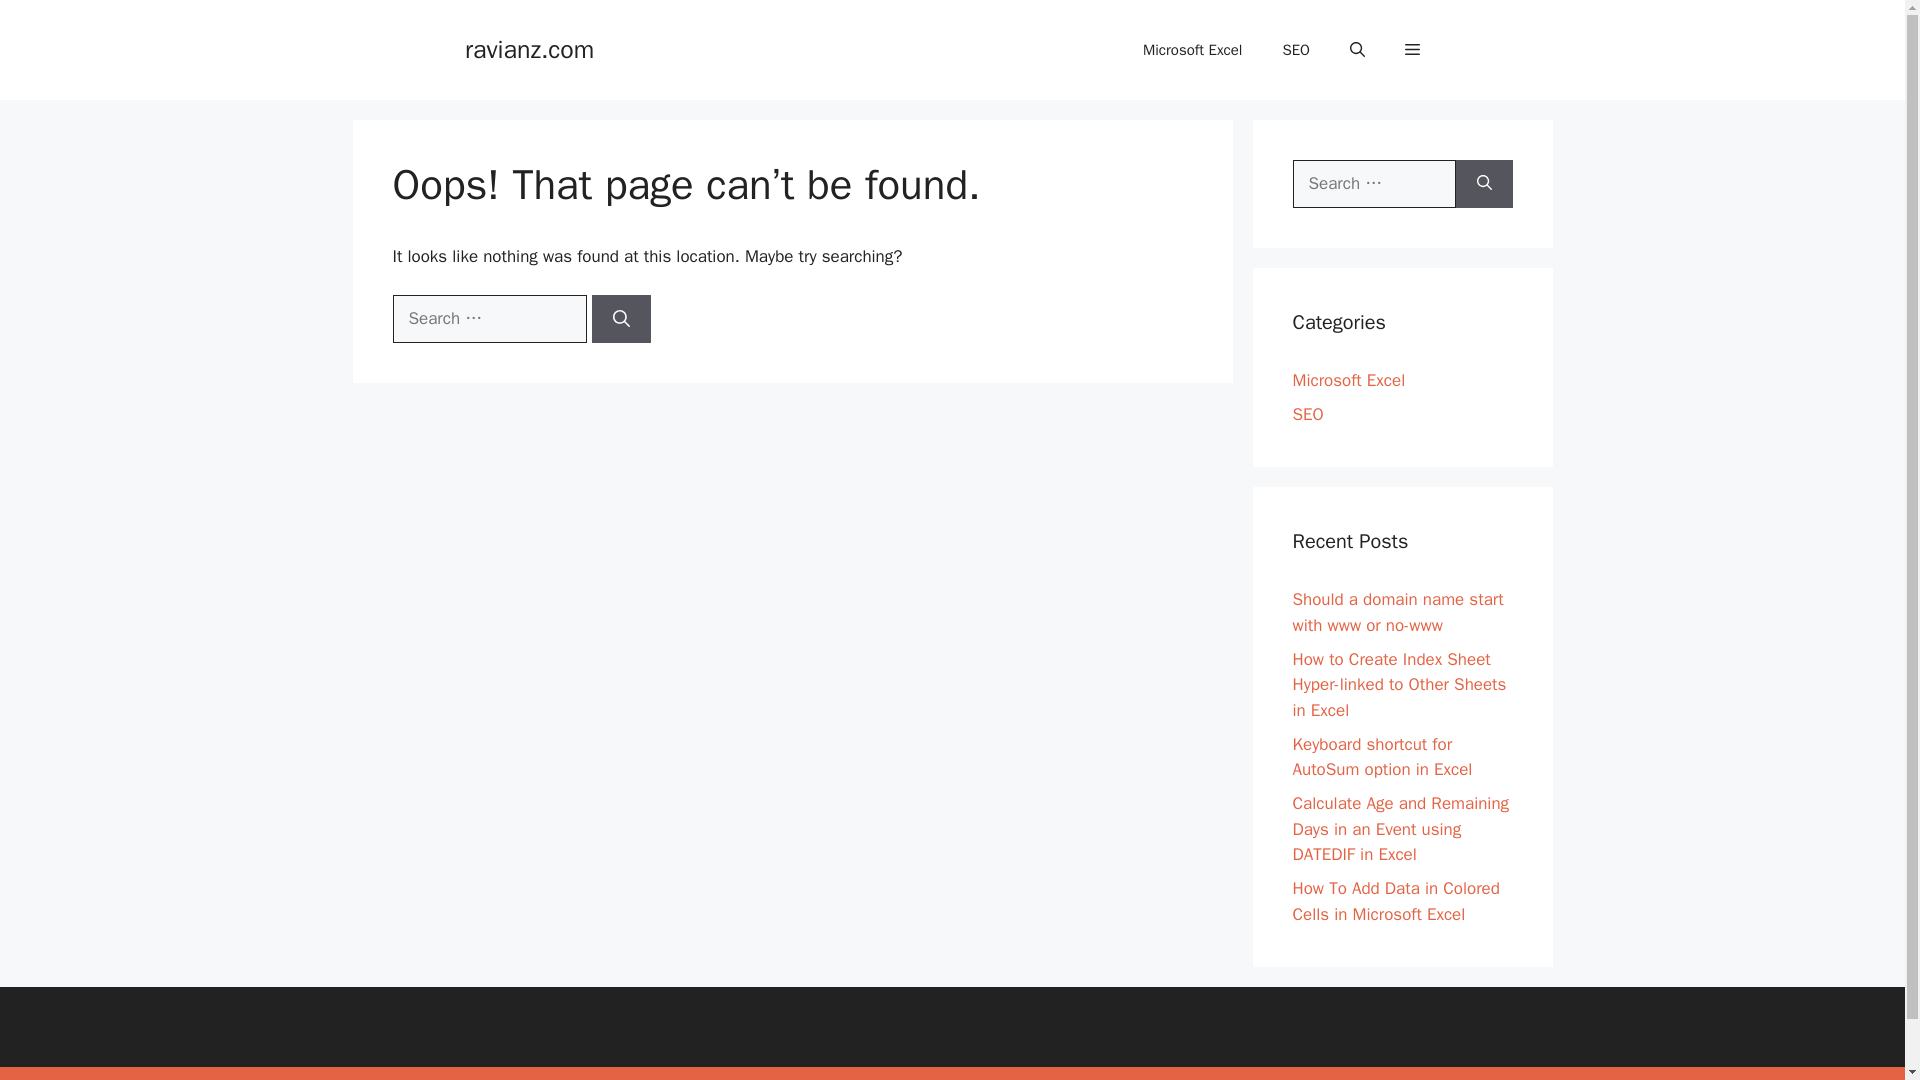 Image resolution: width=1920 pixels, height=1080 pixels. What do you see at coordinates (528, 48) in the screenshot?
I see `ravianz.com` at bounding box center [528, 48].